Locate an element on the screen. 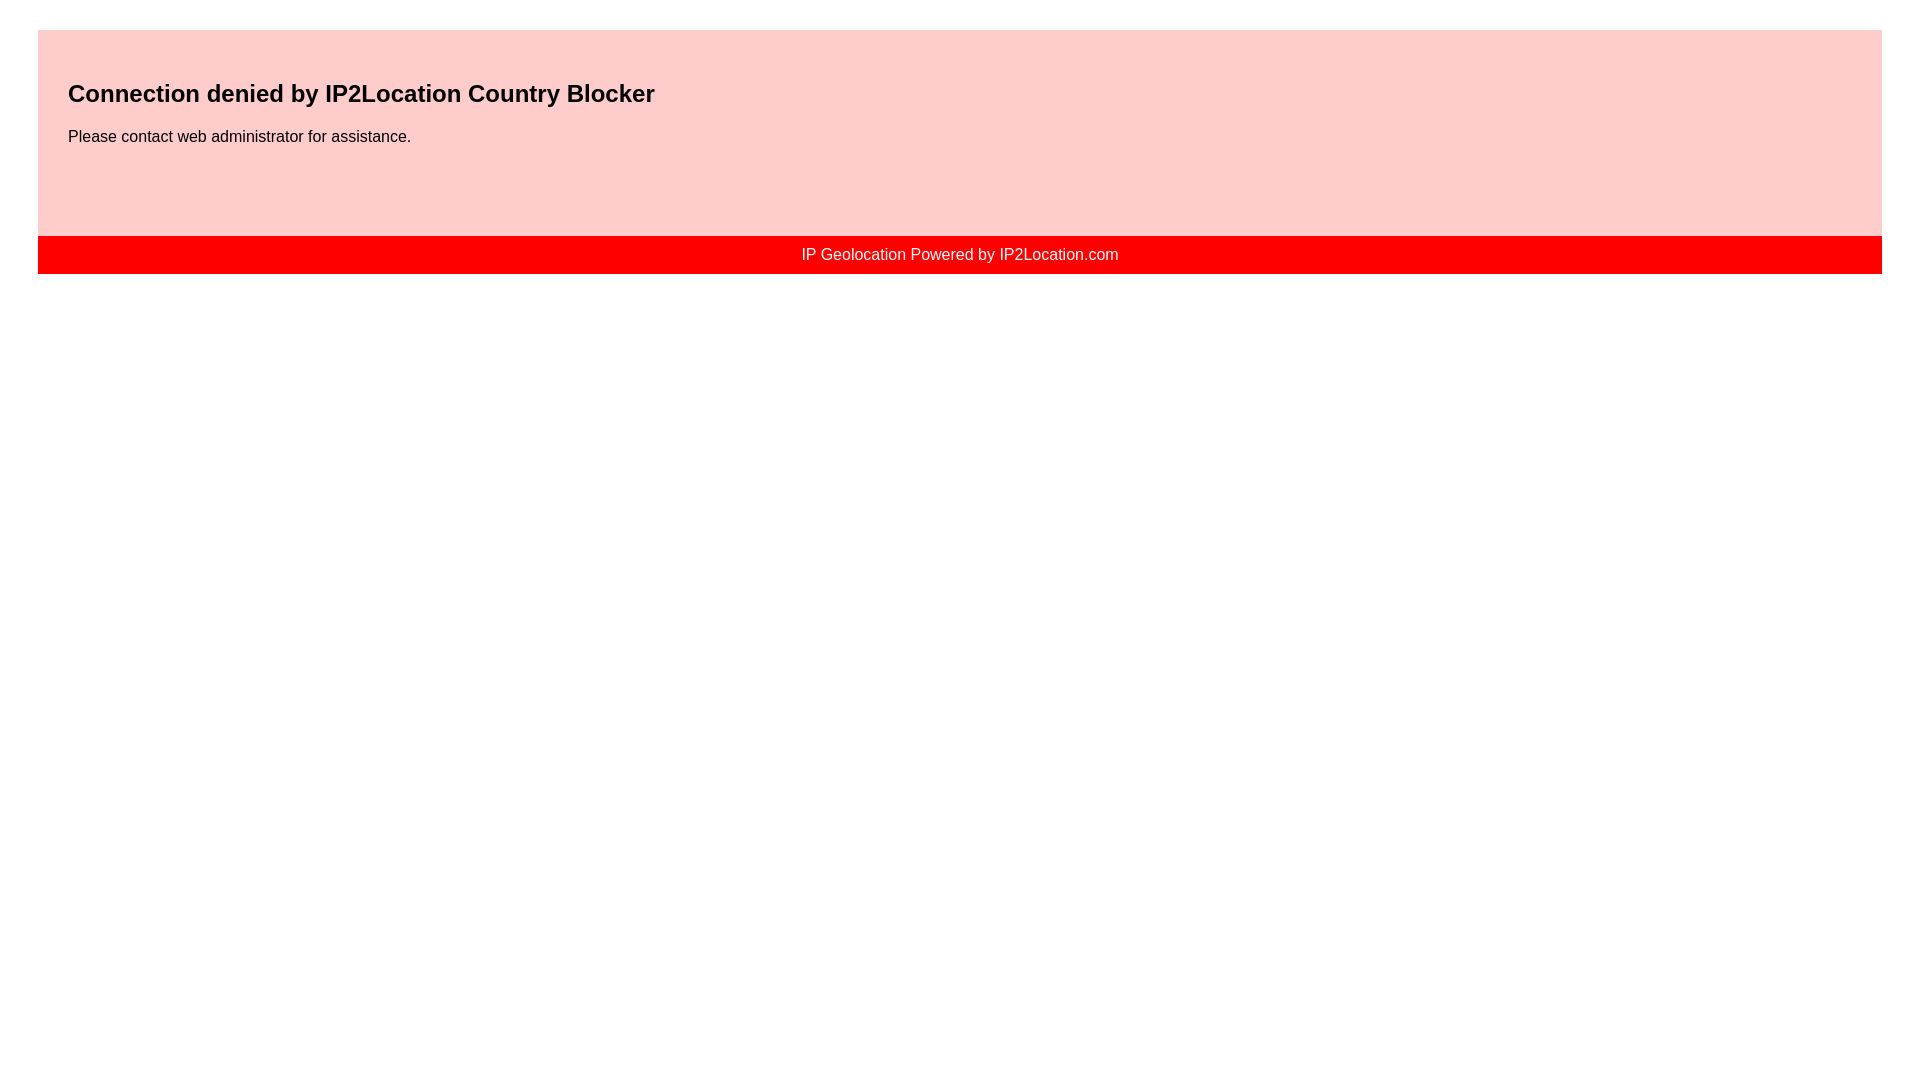 This screenshot has height=1080, width=1920. IP Geolocation Powered by IP2Location.com is located at coordinates (960, 254).